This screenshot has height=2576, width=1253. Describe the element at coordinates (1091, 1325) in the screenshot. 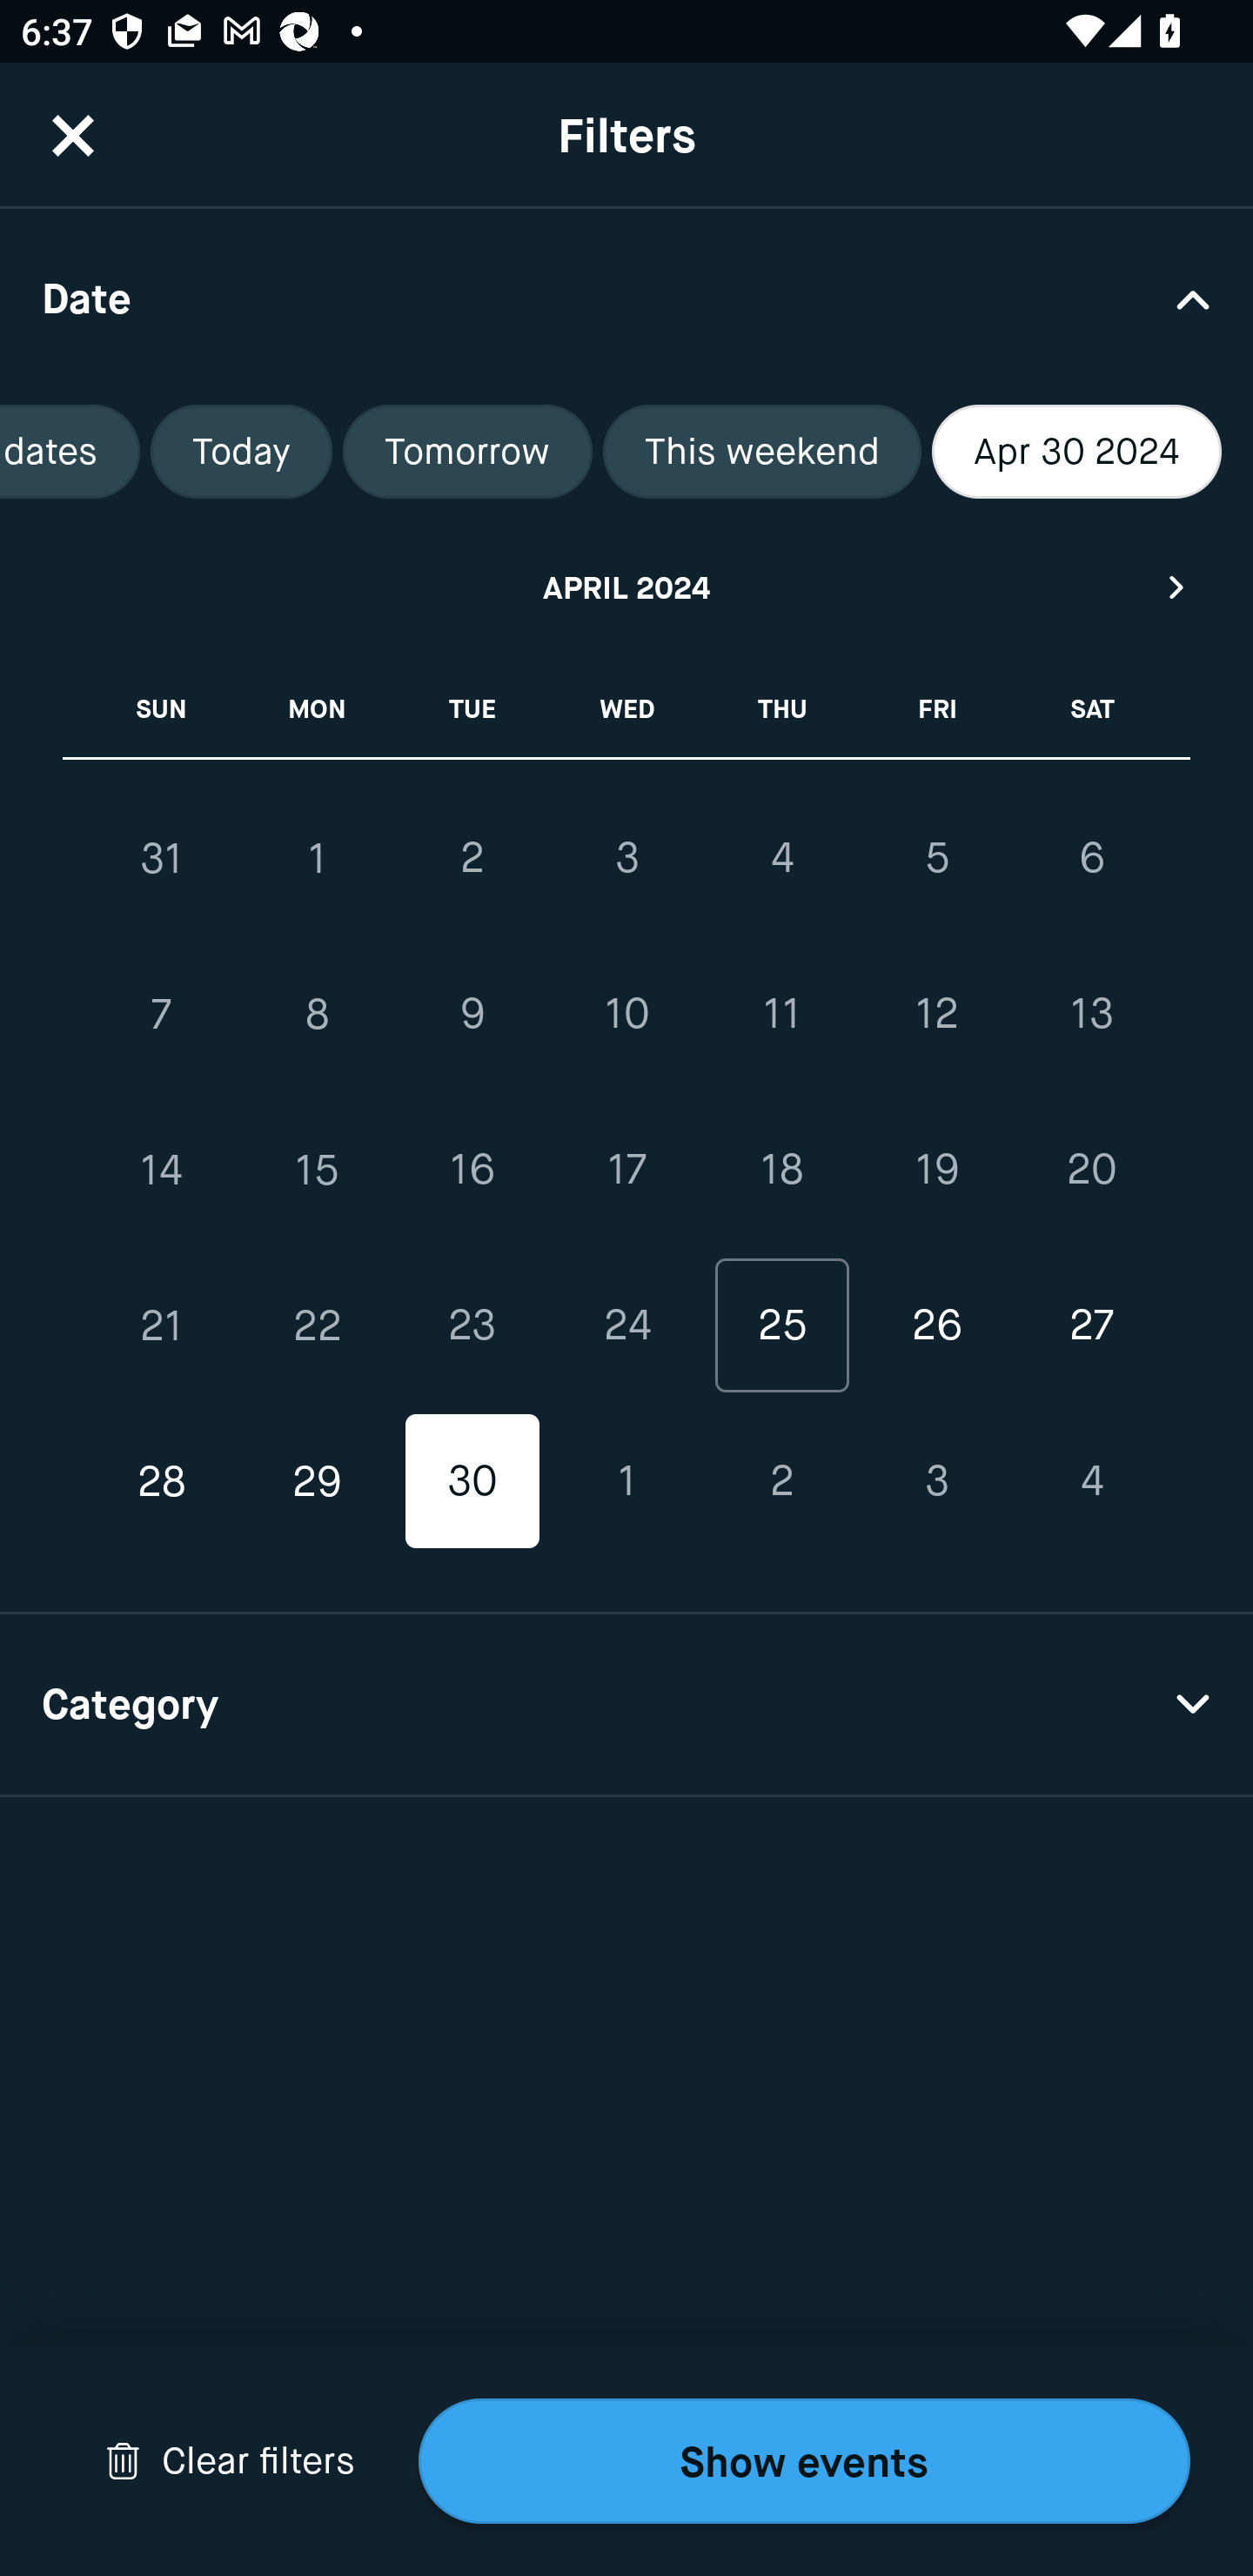

I see `27` at that location.